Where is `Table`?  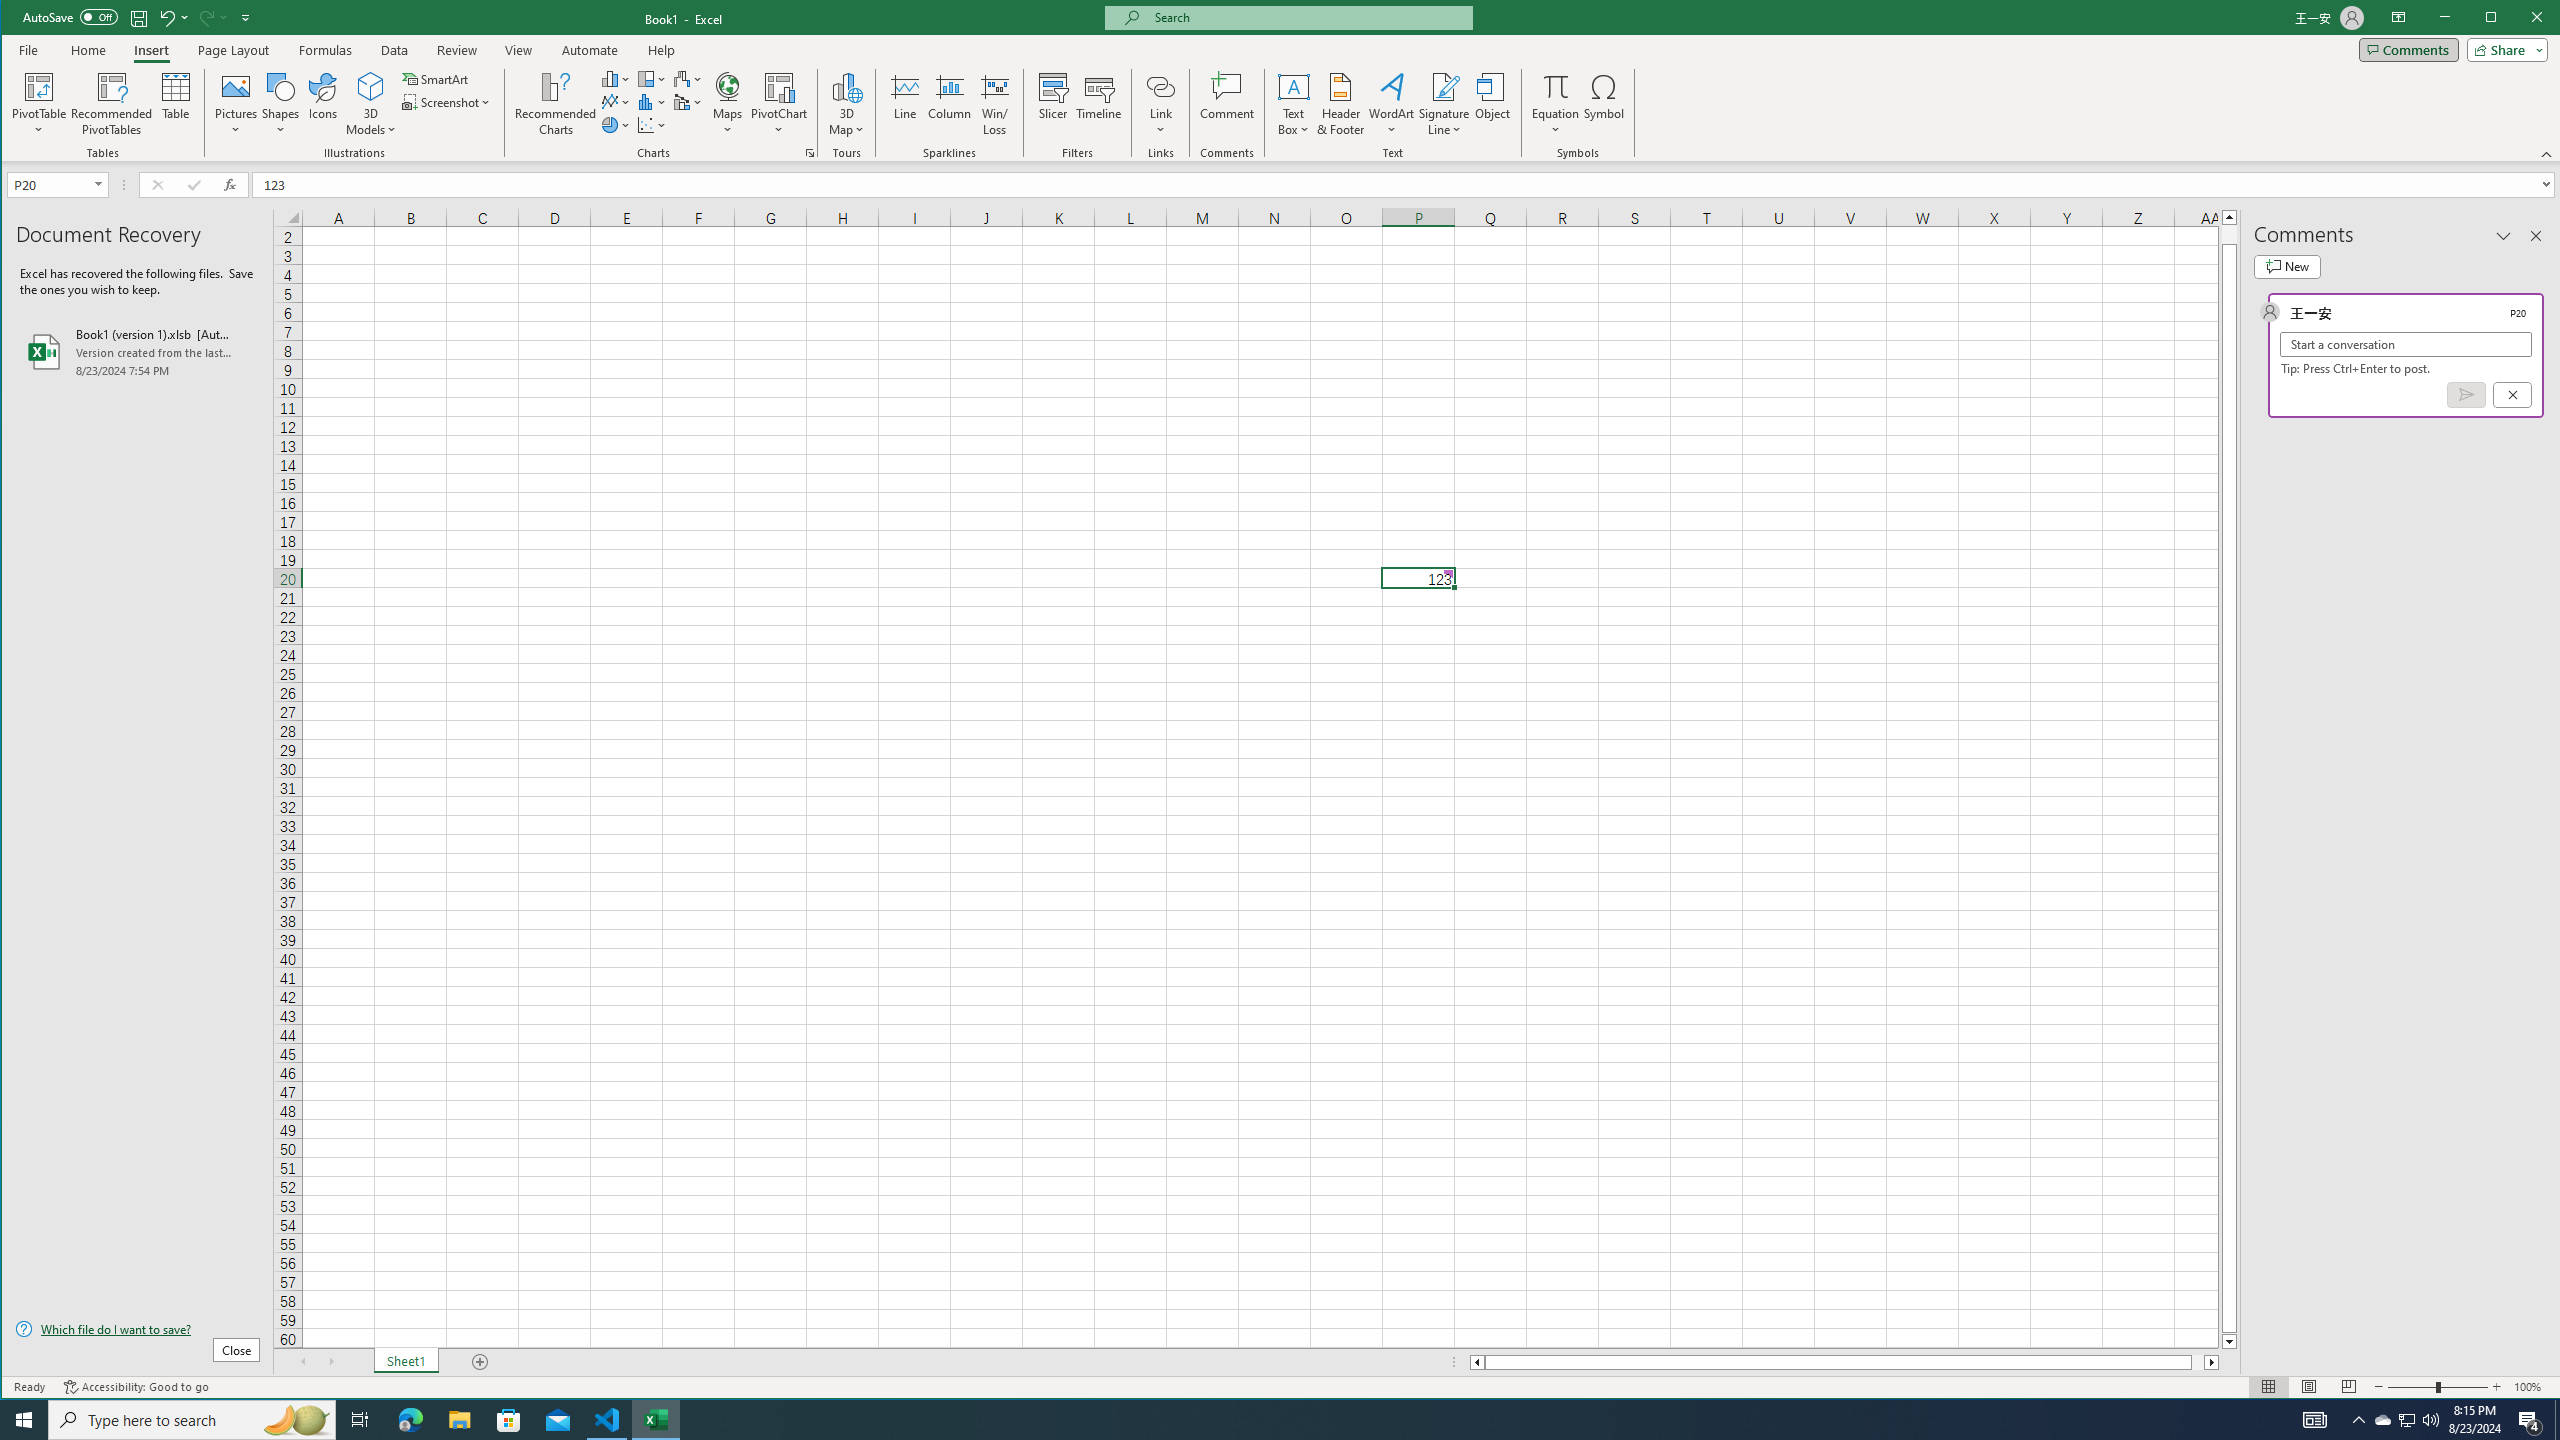 Table is located at coordinates (176, 104).